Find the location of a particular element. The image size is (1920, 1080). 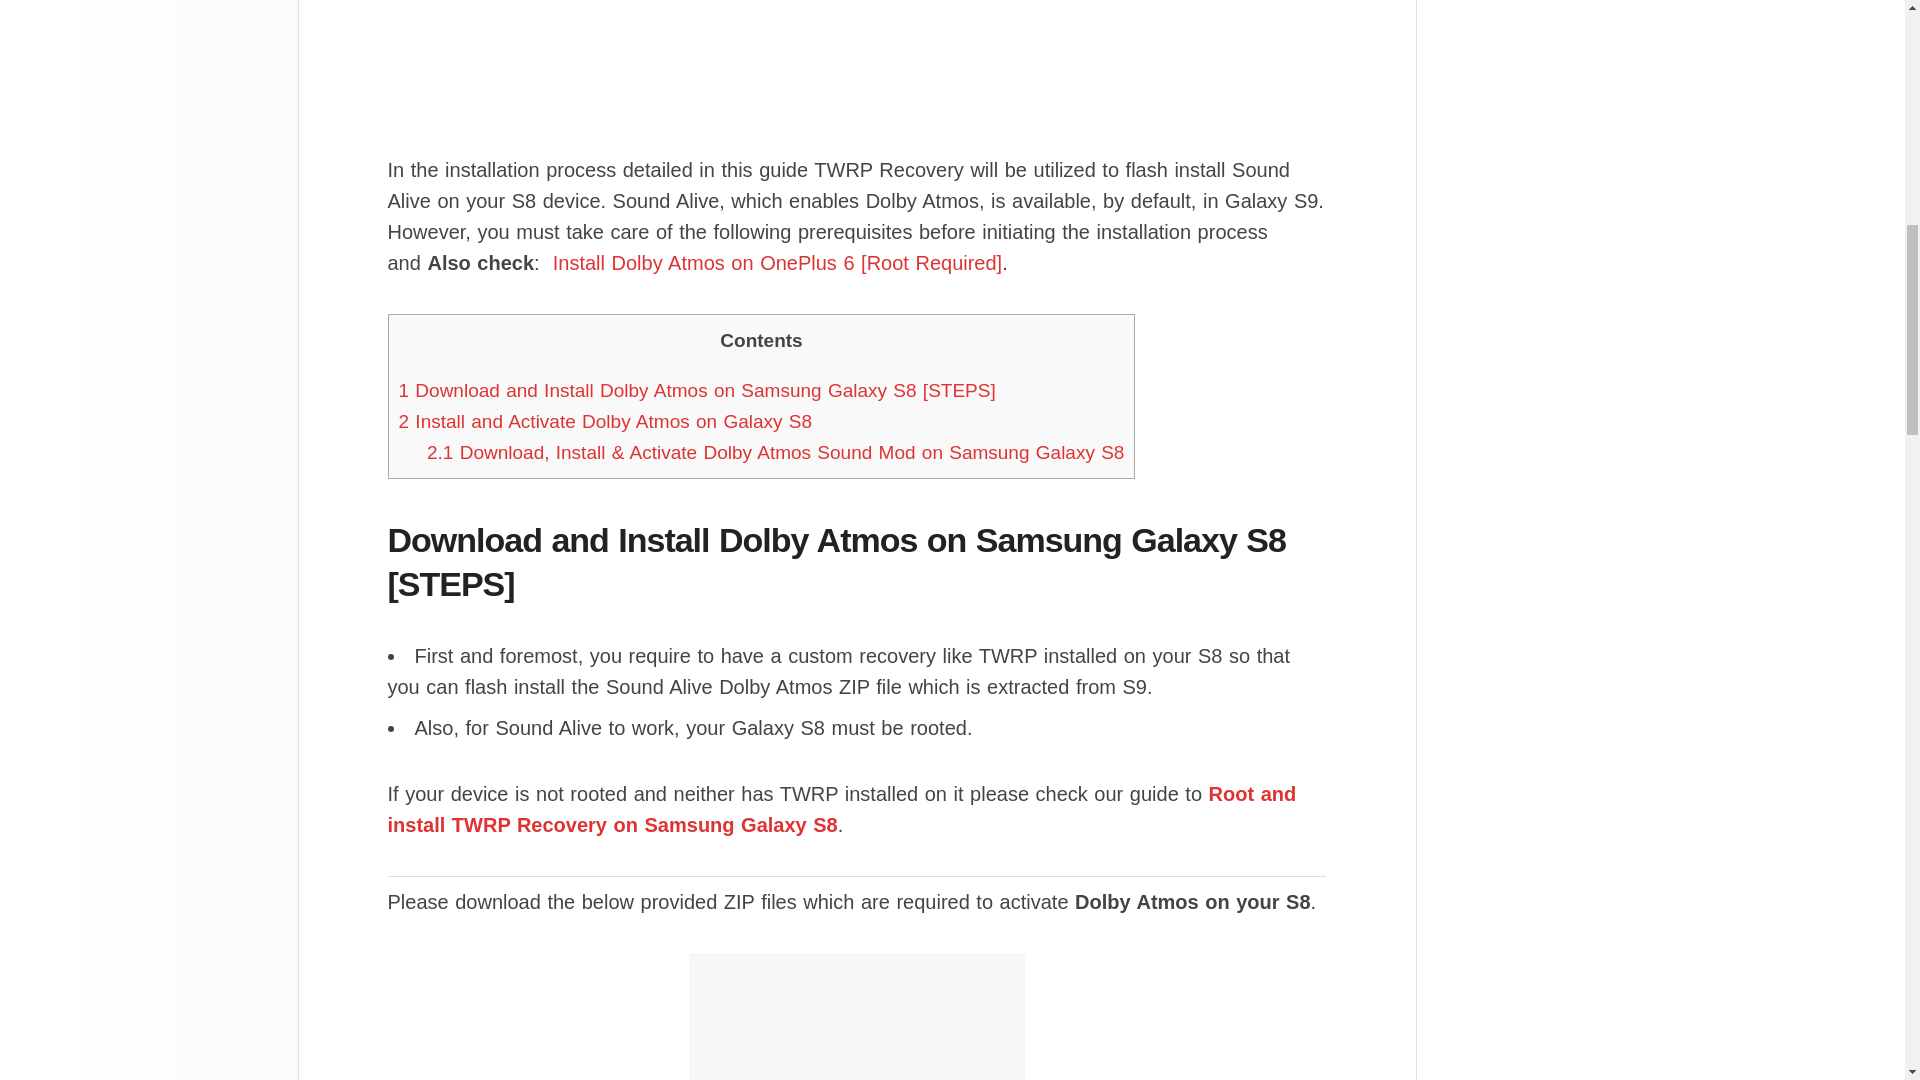

Root and install TWRP Recovery on Samsung Galaxy S8 is located at coordinates (842, 809).